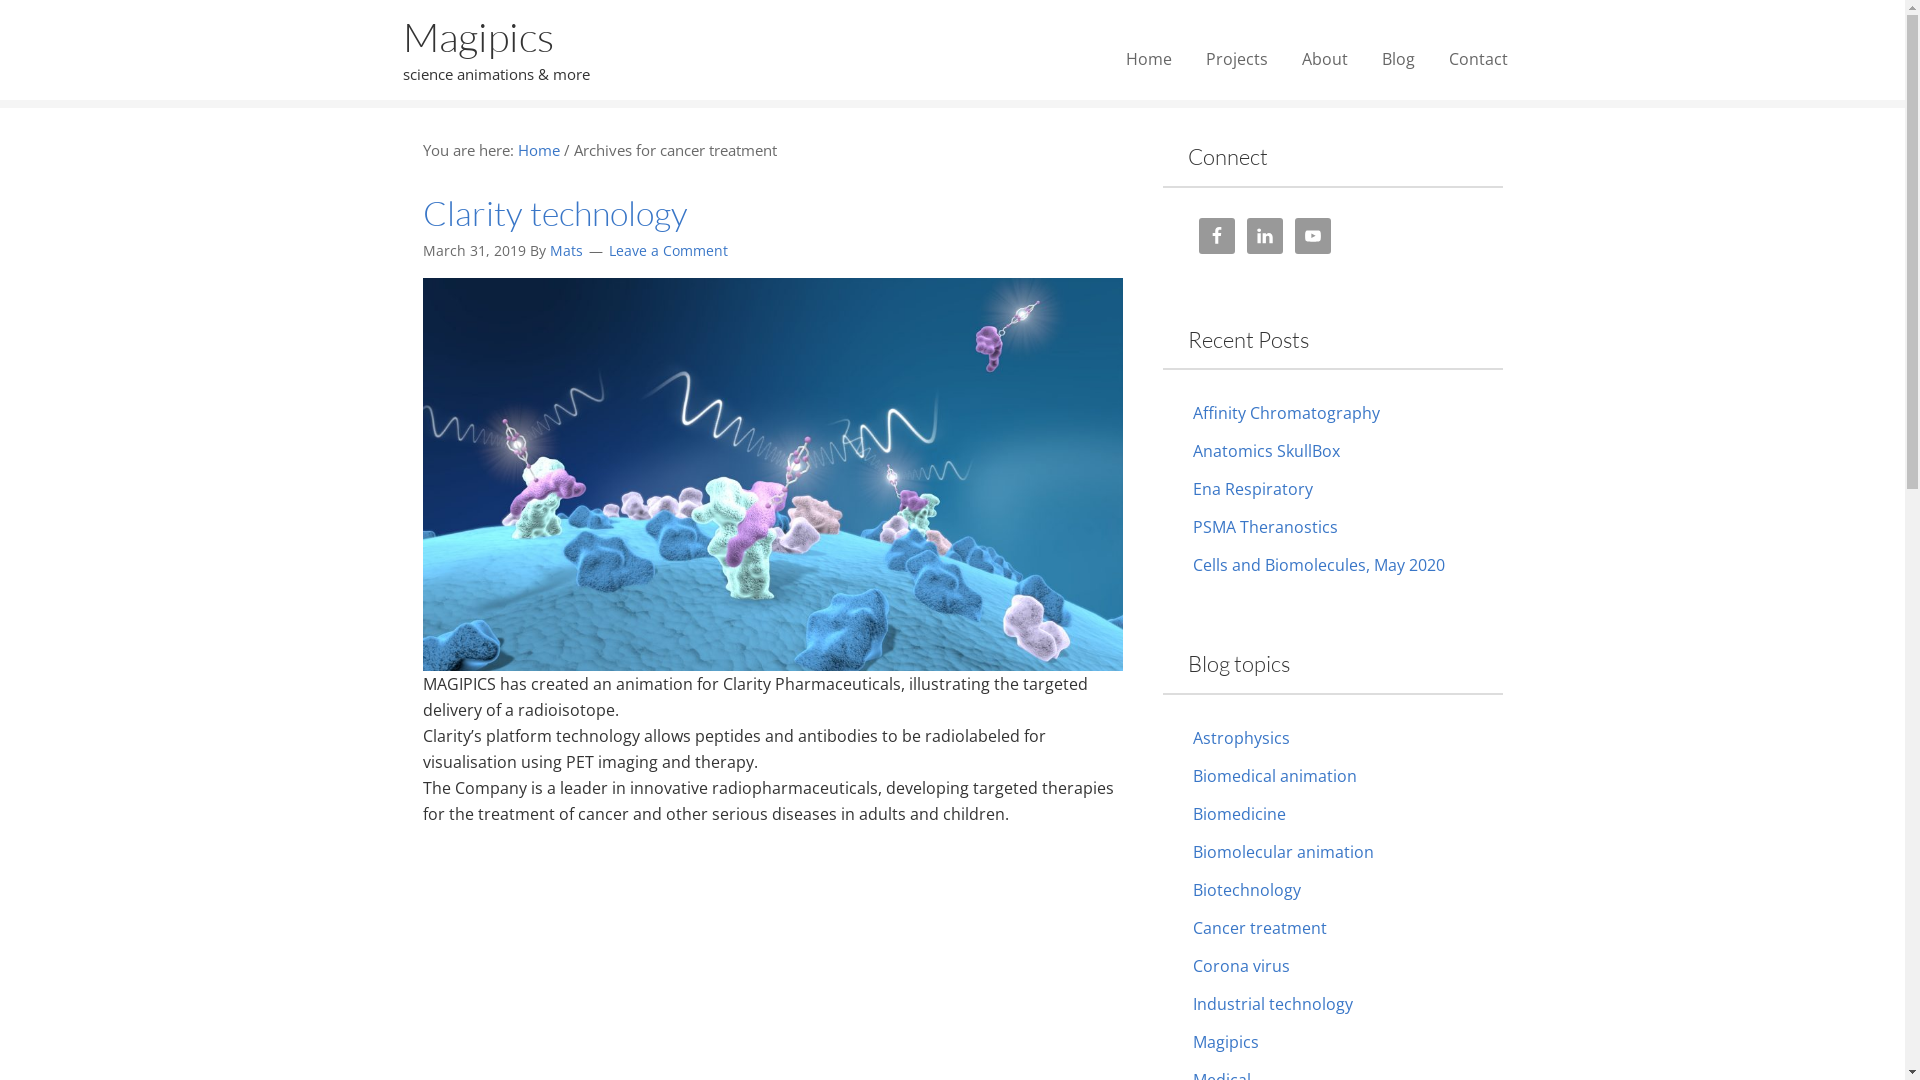 Image resolution: width=1920 pixels, height=1080 pixels. What do you see at coordinates (1240, 965) in the screenshot?
I see `Corona virus` at bounding box center [1240, 965].